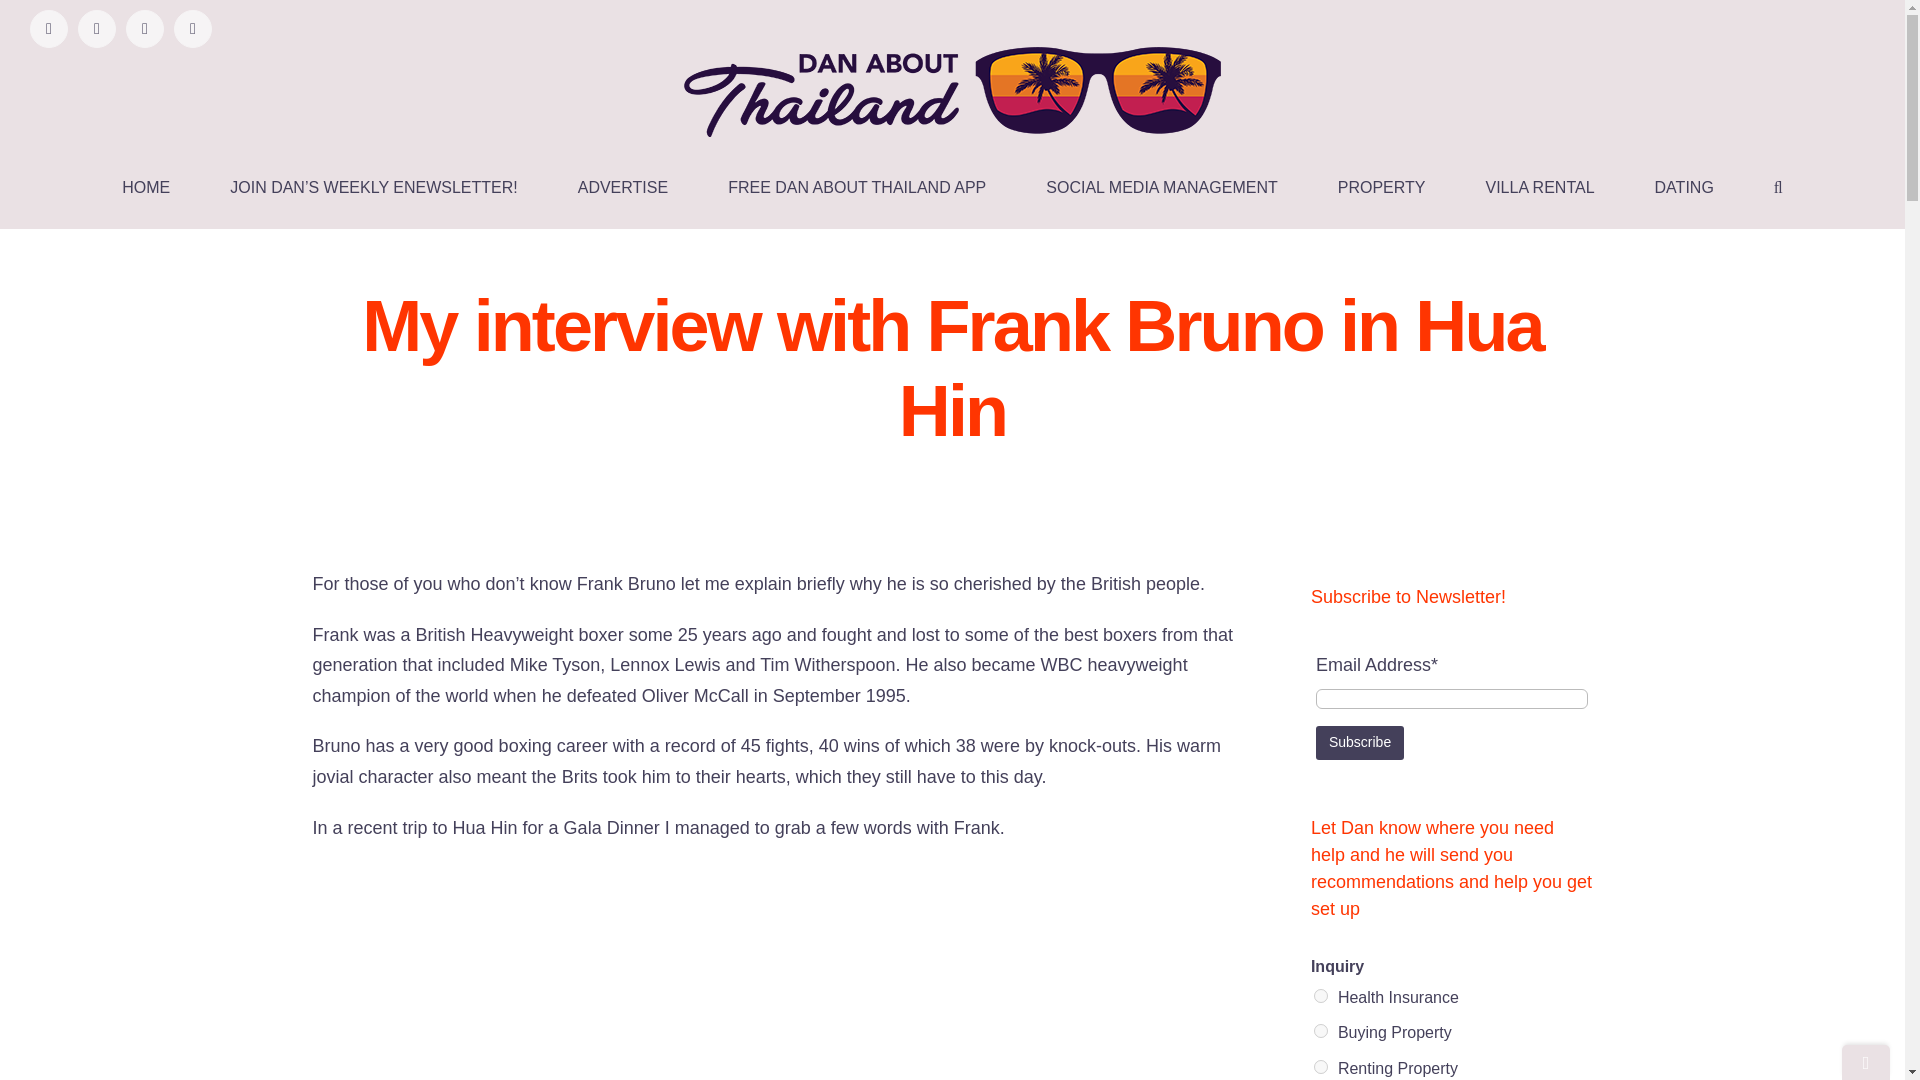 This screenshot has height=1080, width=1920. Describe the element at coordinates (785, 971) in the screenshot. I see `YouTube player` at that location.